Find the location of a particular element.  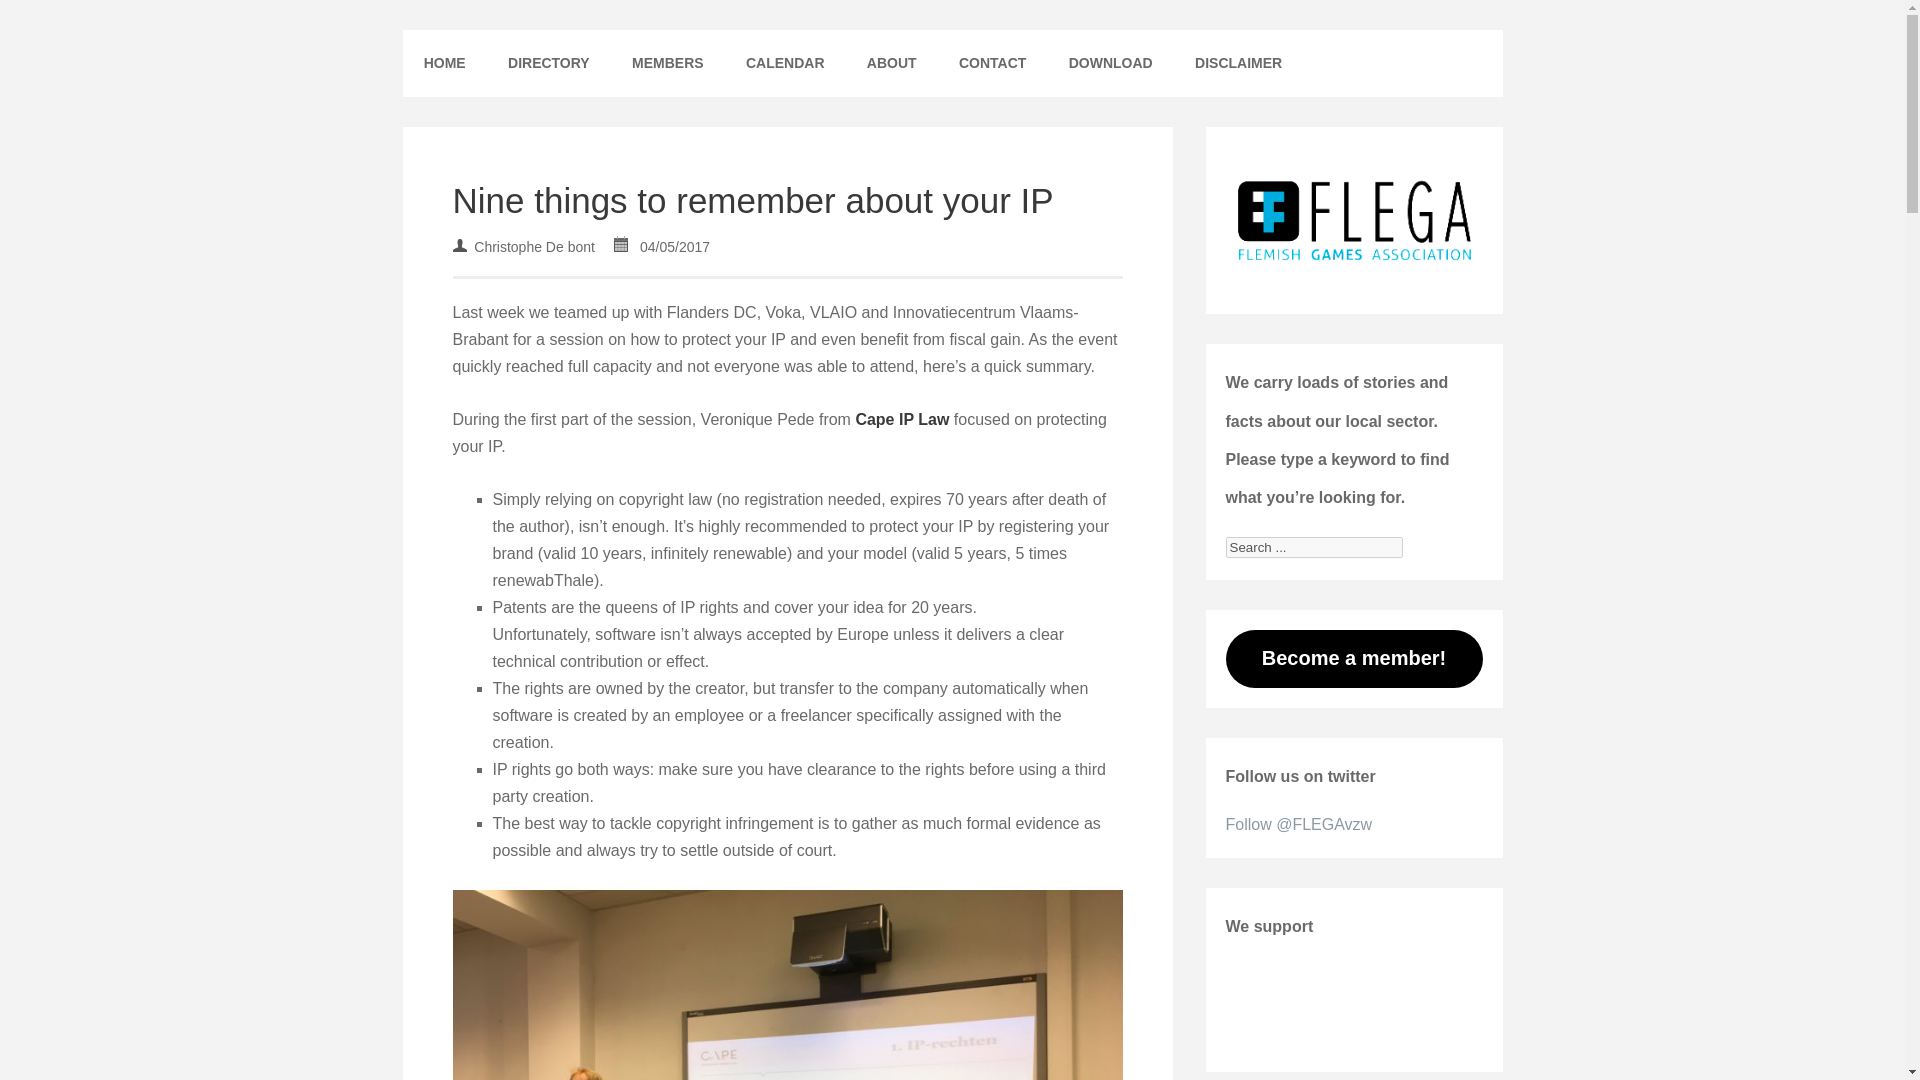

ABOUT is located at coordinates (892, 64).